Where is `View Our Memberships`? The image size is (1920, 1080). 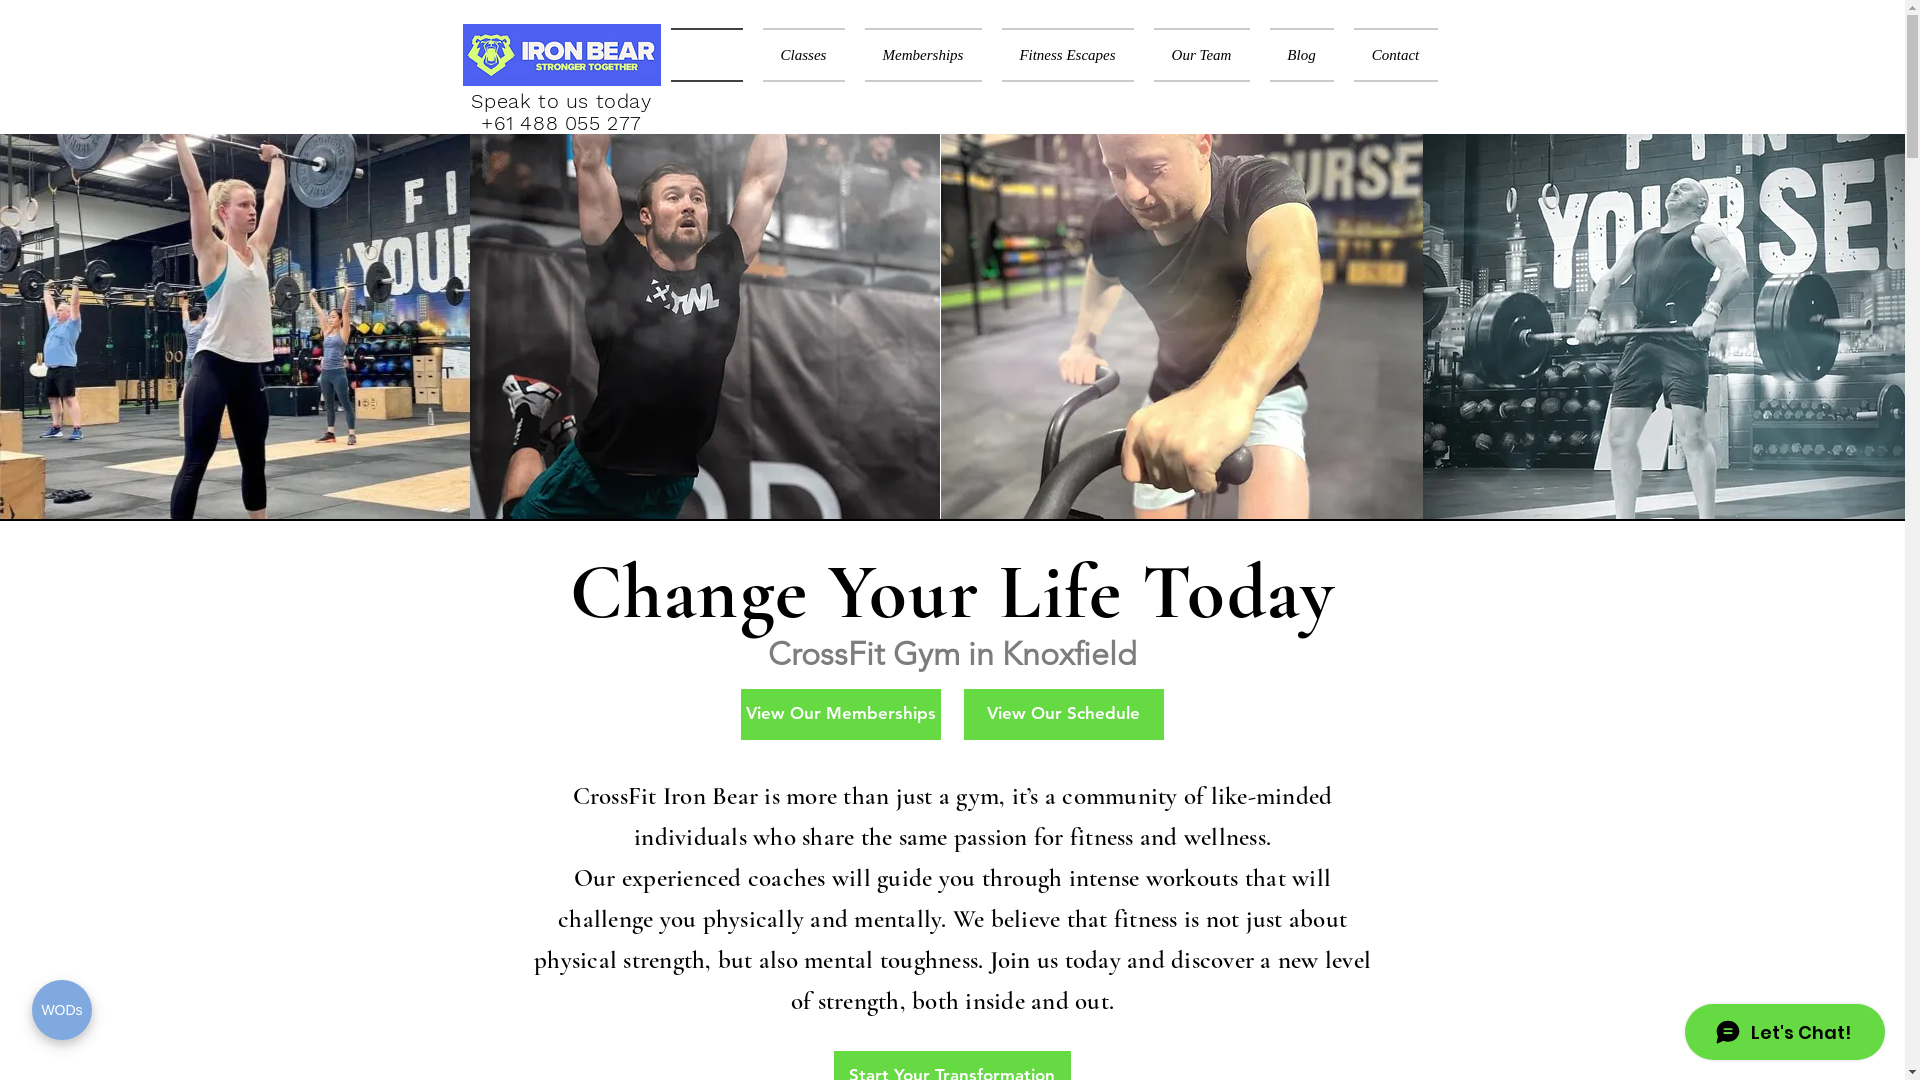 View Our Memberships is located at coordinates (840, 714).